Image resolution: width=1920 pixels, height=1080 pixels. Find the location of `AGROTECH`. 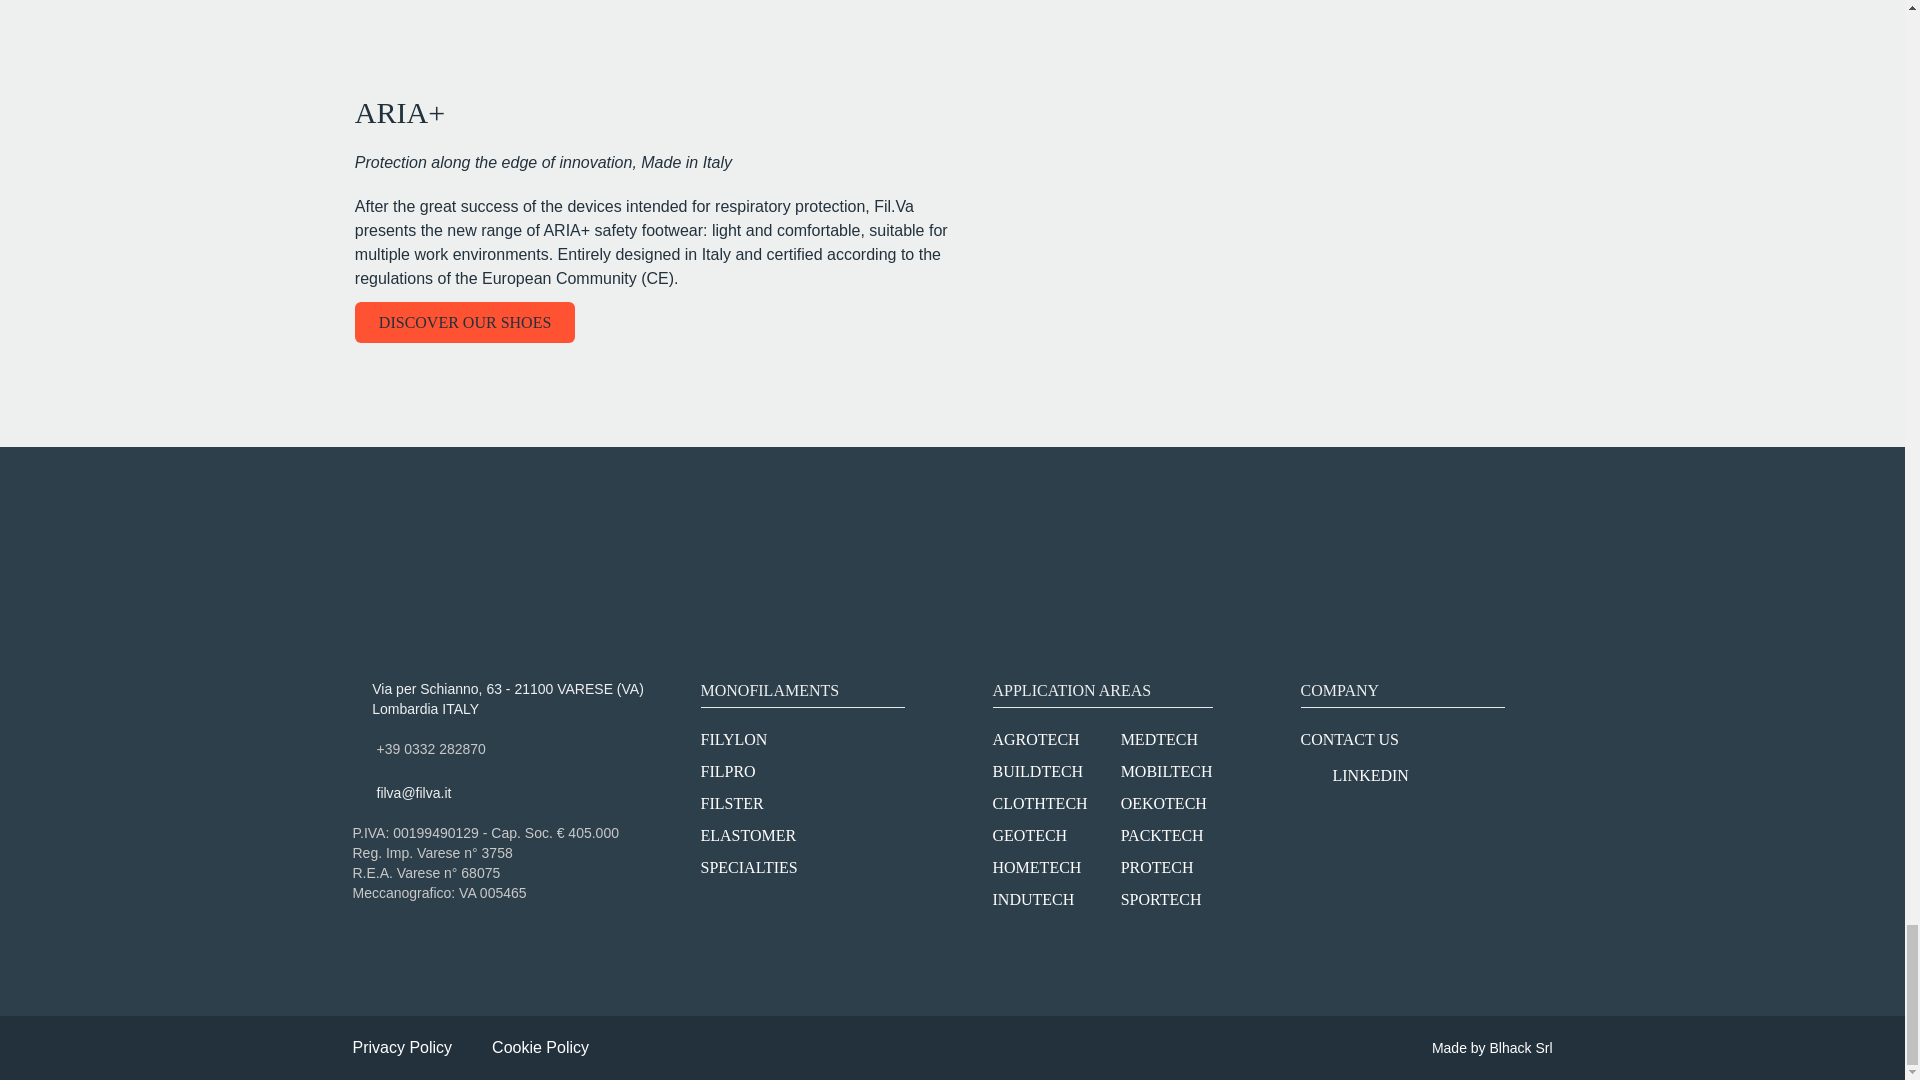

AGROTECH is located at coordinates (1036, 740).